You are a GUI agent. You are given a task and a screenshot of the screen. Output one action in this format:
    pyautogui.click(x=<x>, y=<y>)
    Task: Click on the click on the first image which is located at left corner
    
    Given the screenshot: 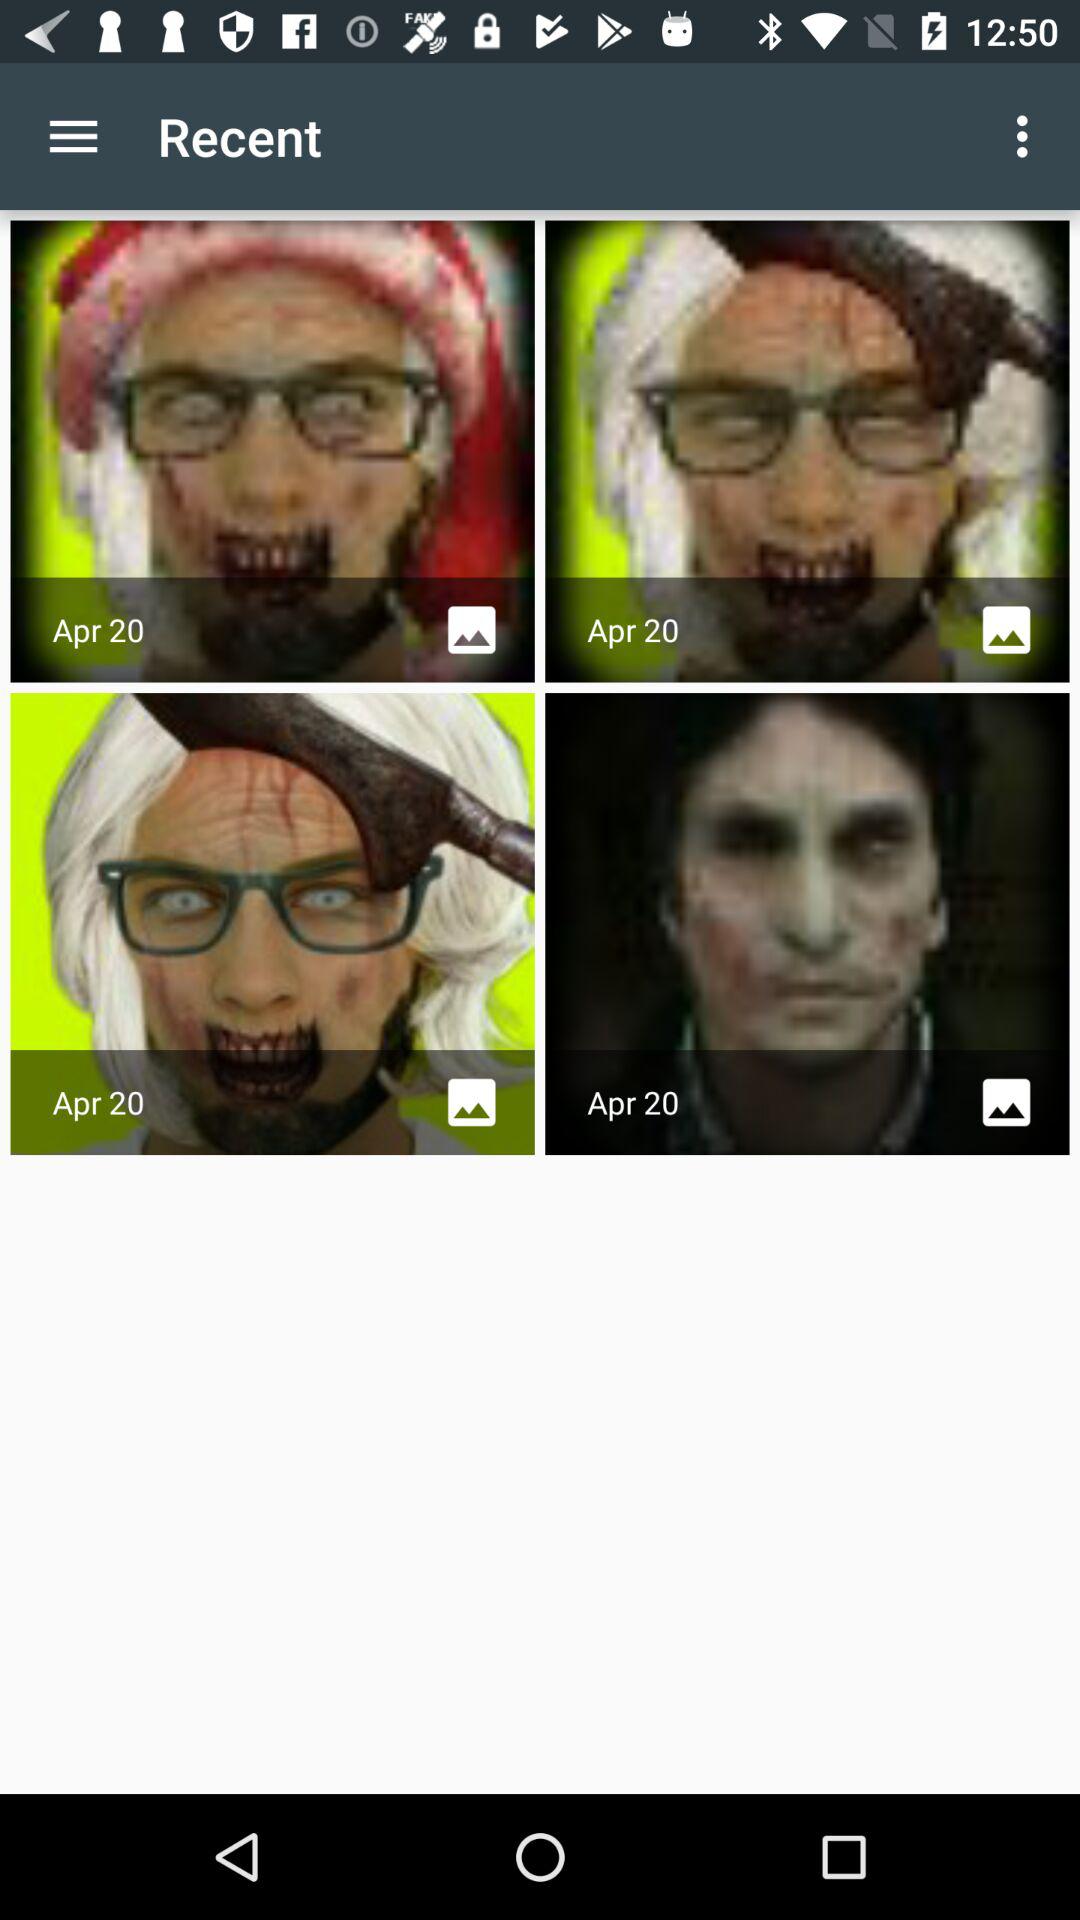 What is the action you would take?
    pyautogui.click(x=272, y=452)
    